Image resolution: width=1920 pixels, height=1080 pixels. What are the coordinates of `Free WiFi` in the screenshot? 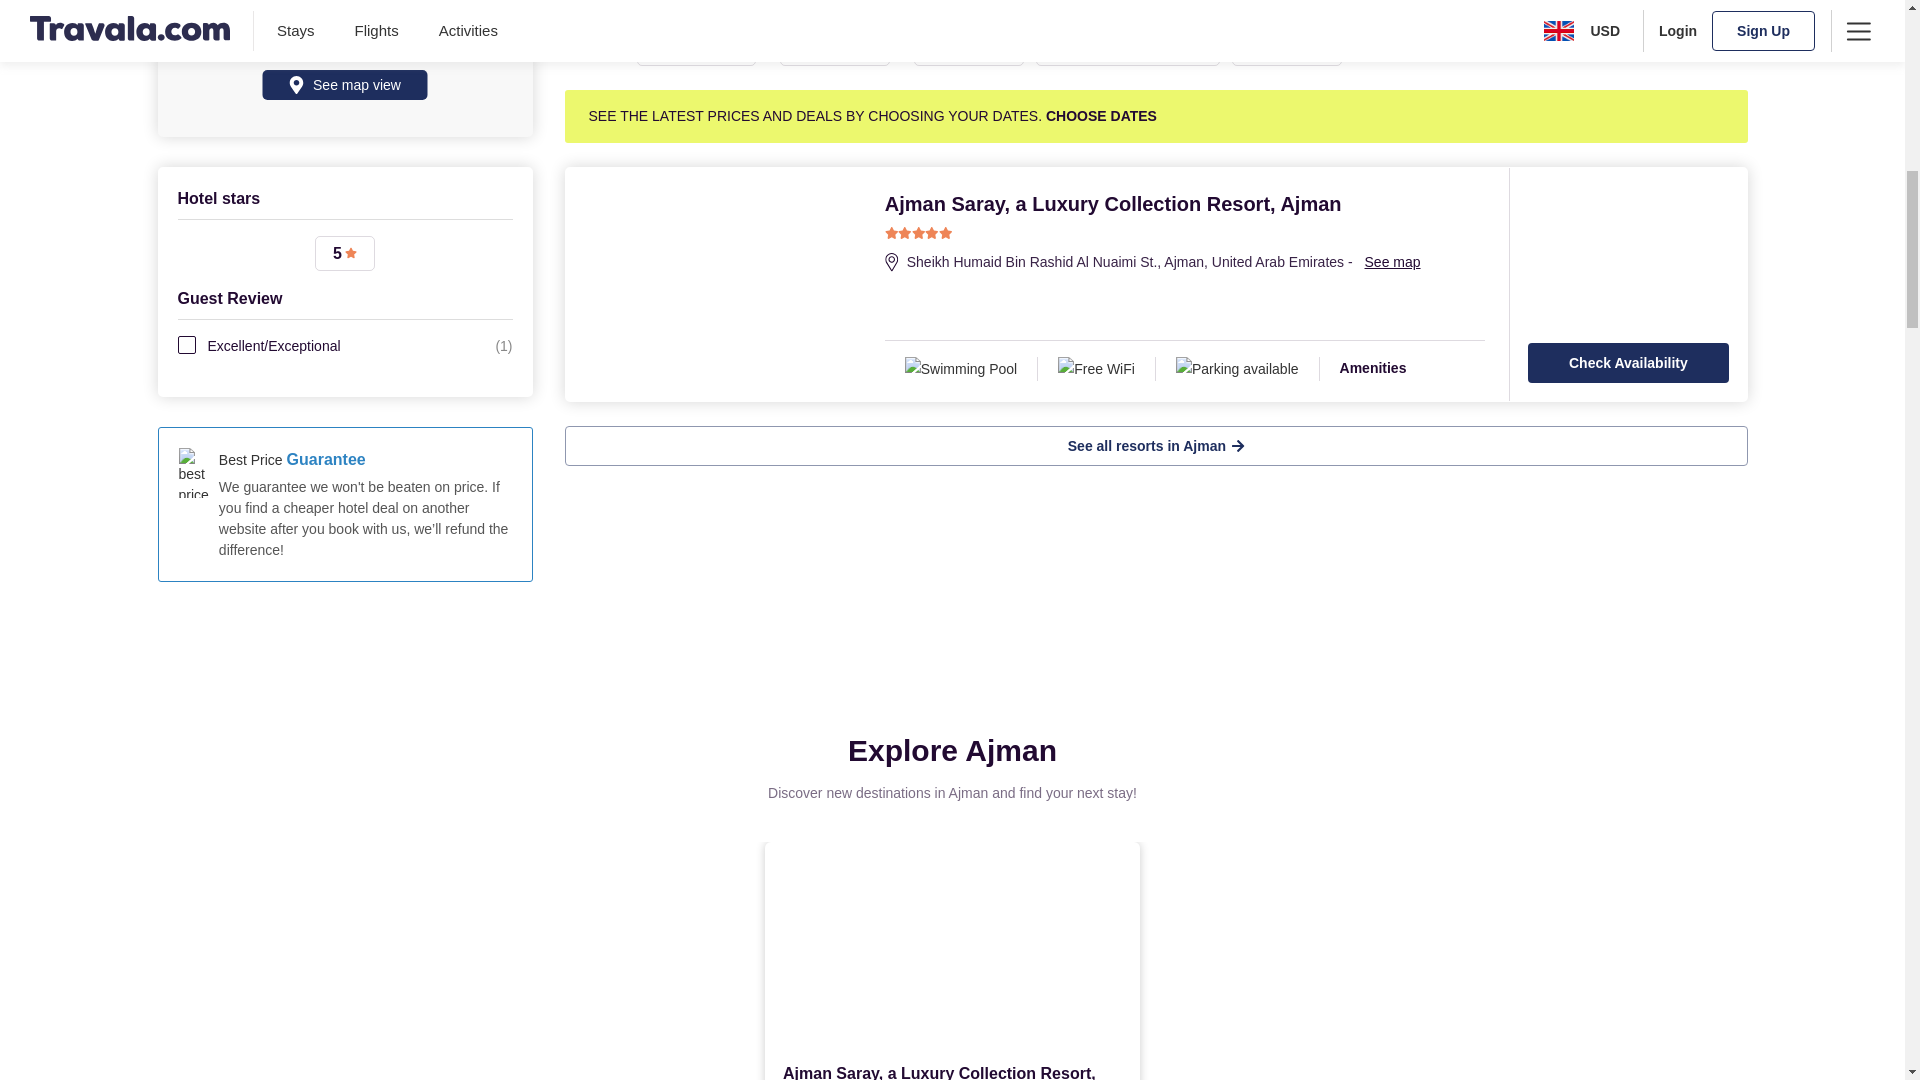 It's located at (1096, 369).